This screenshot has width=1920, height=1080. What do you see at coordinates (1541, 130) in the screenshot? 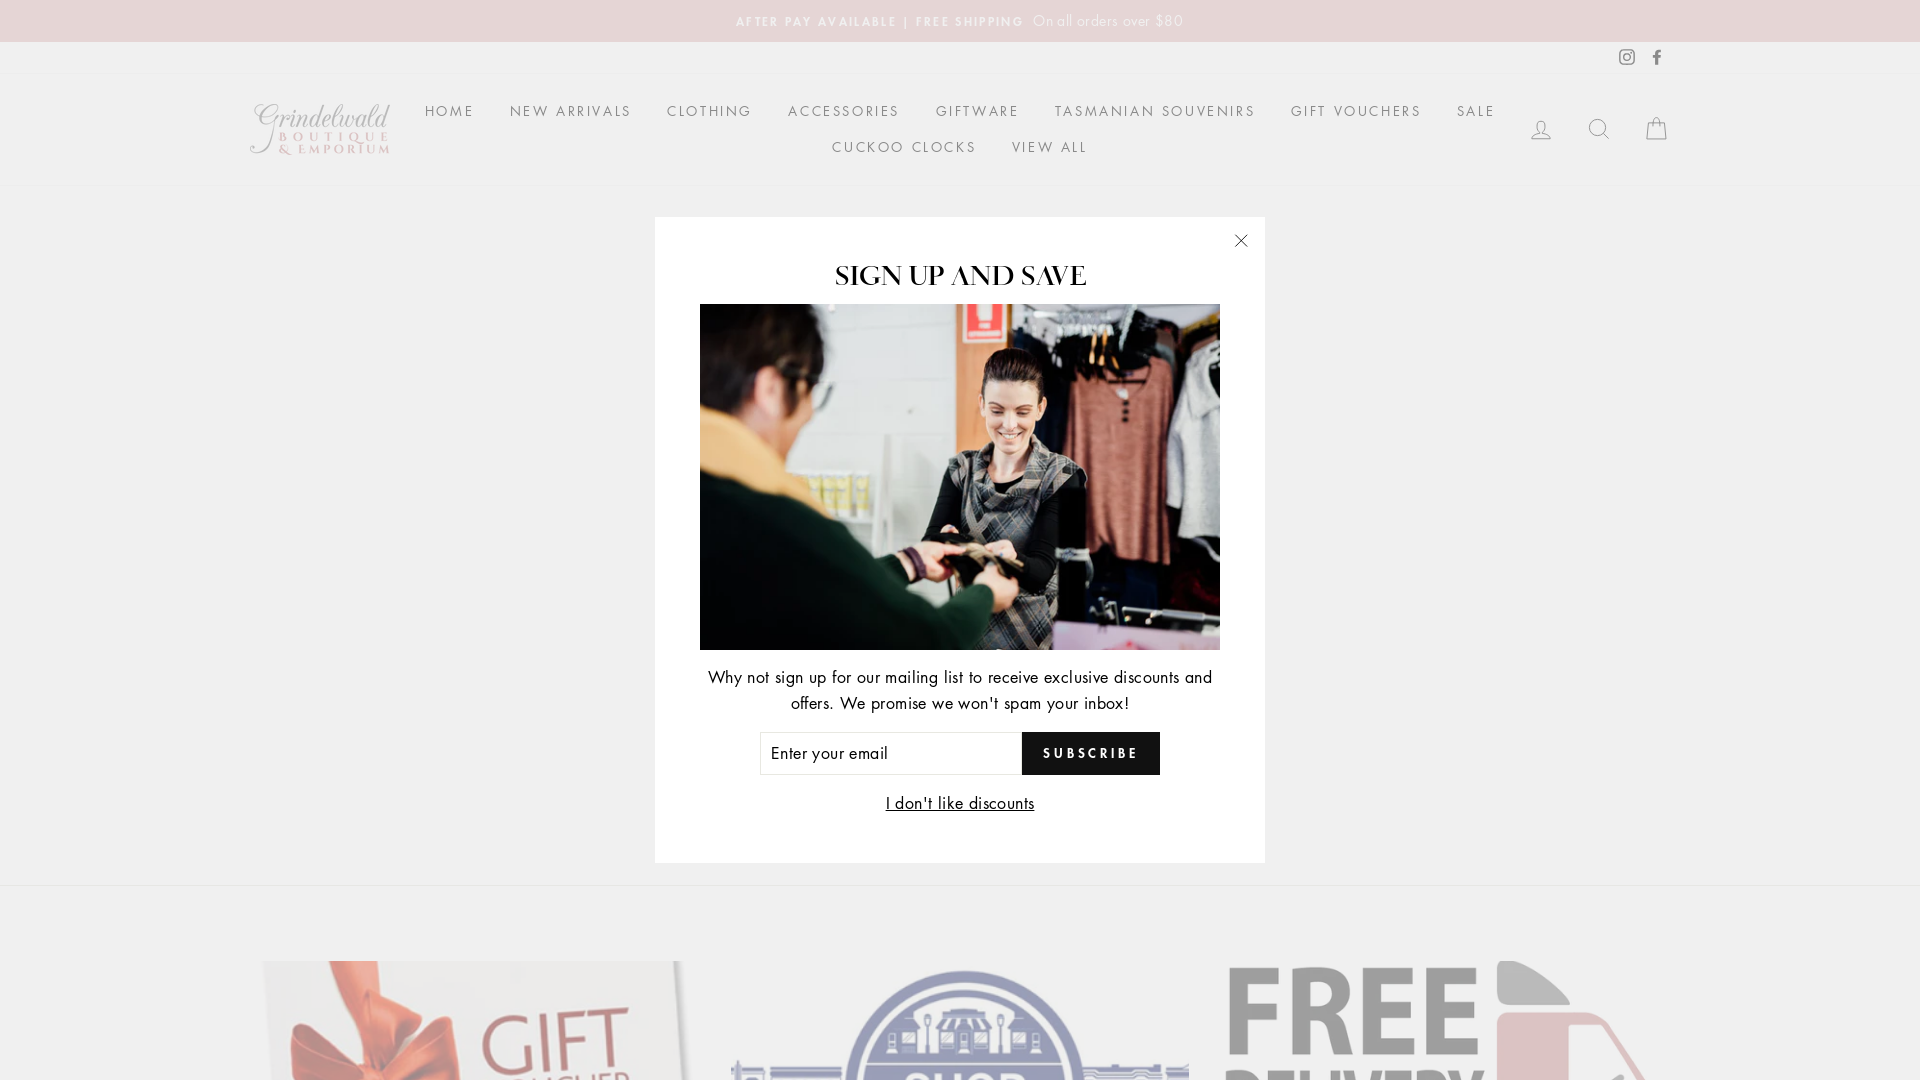
I see `LOG IN` at bounding box center [1541, 130].